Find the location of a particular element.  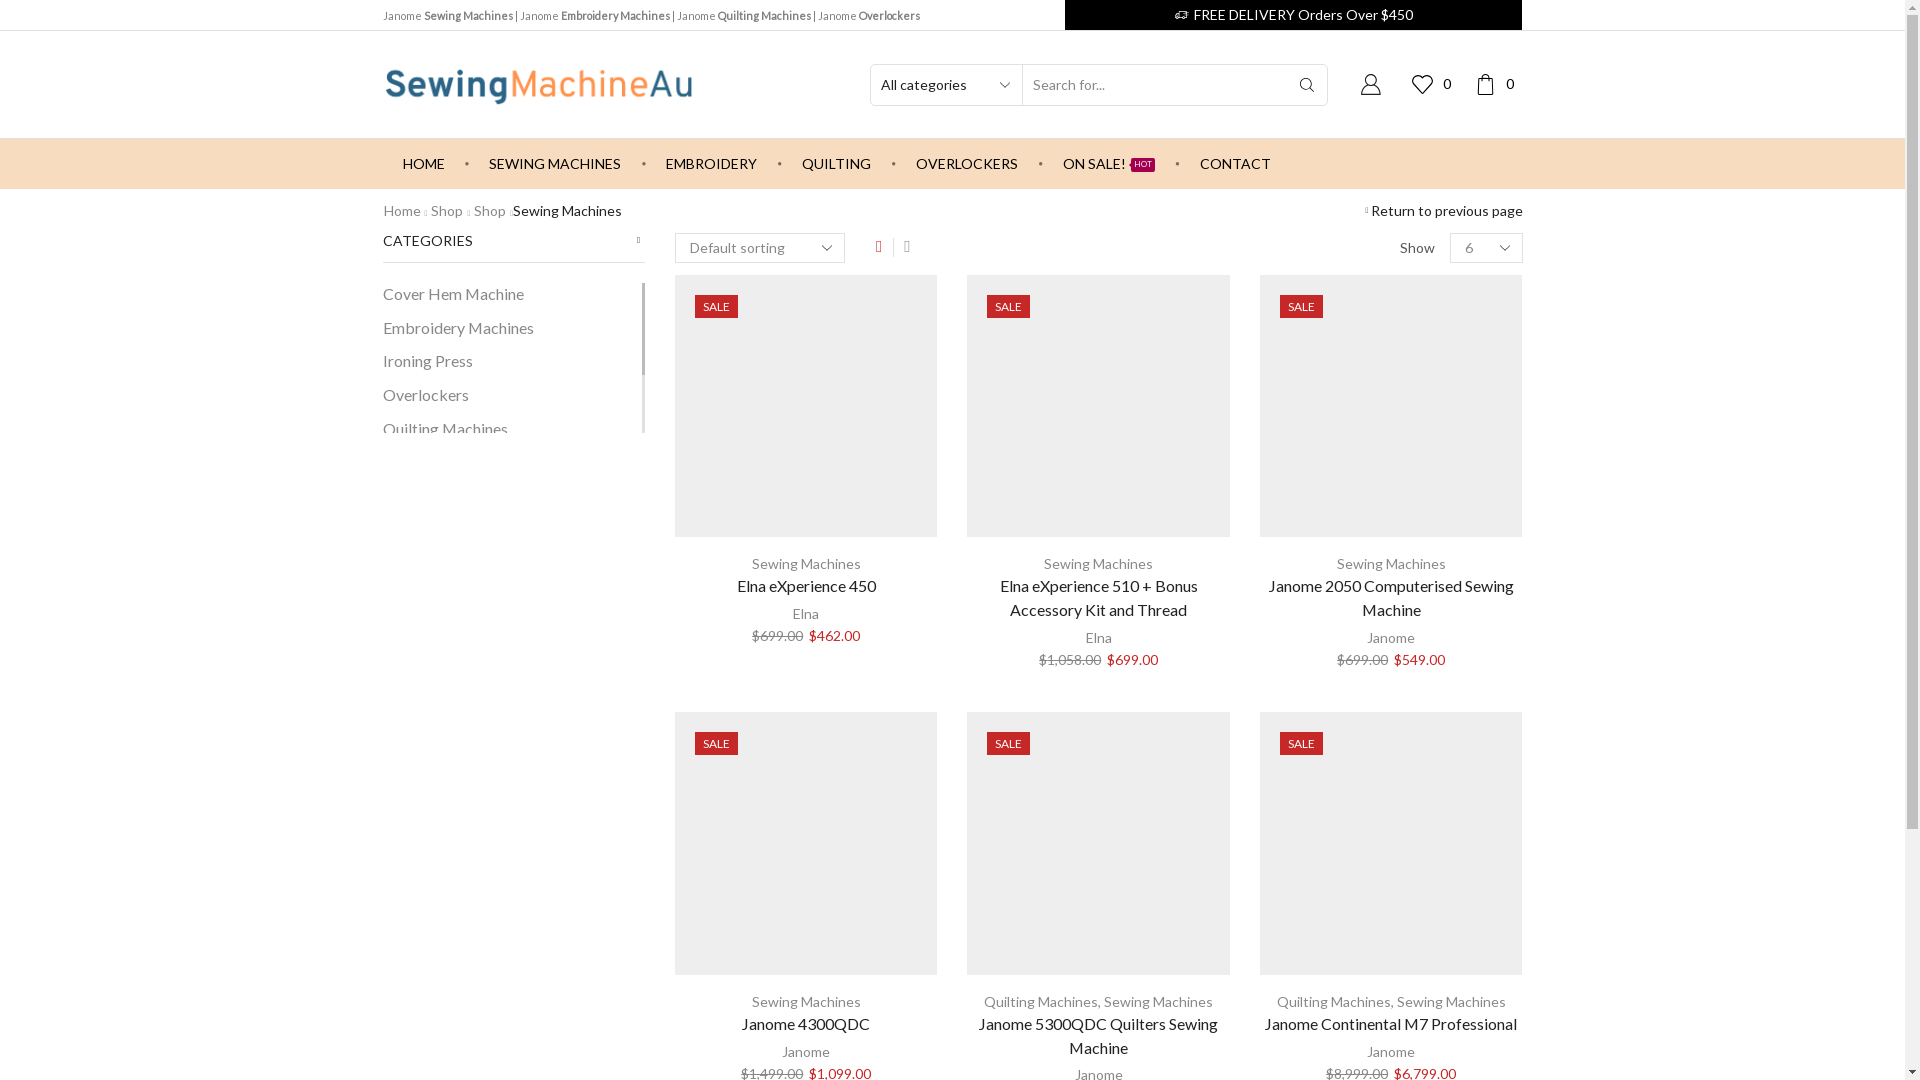

Shop is located at coordinates (447, 211).